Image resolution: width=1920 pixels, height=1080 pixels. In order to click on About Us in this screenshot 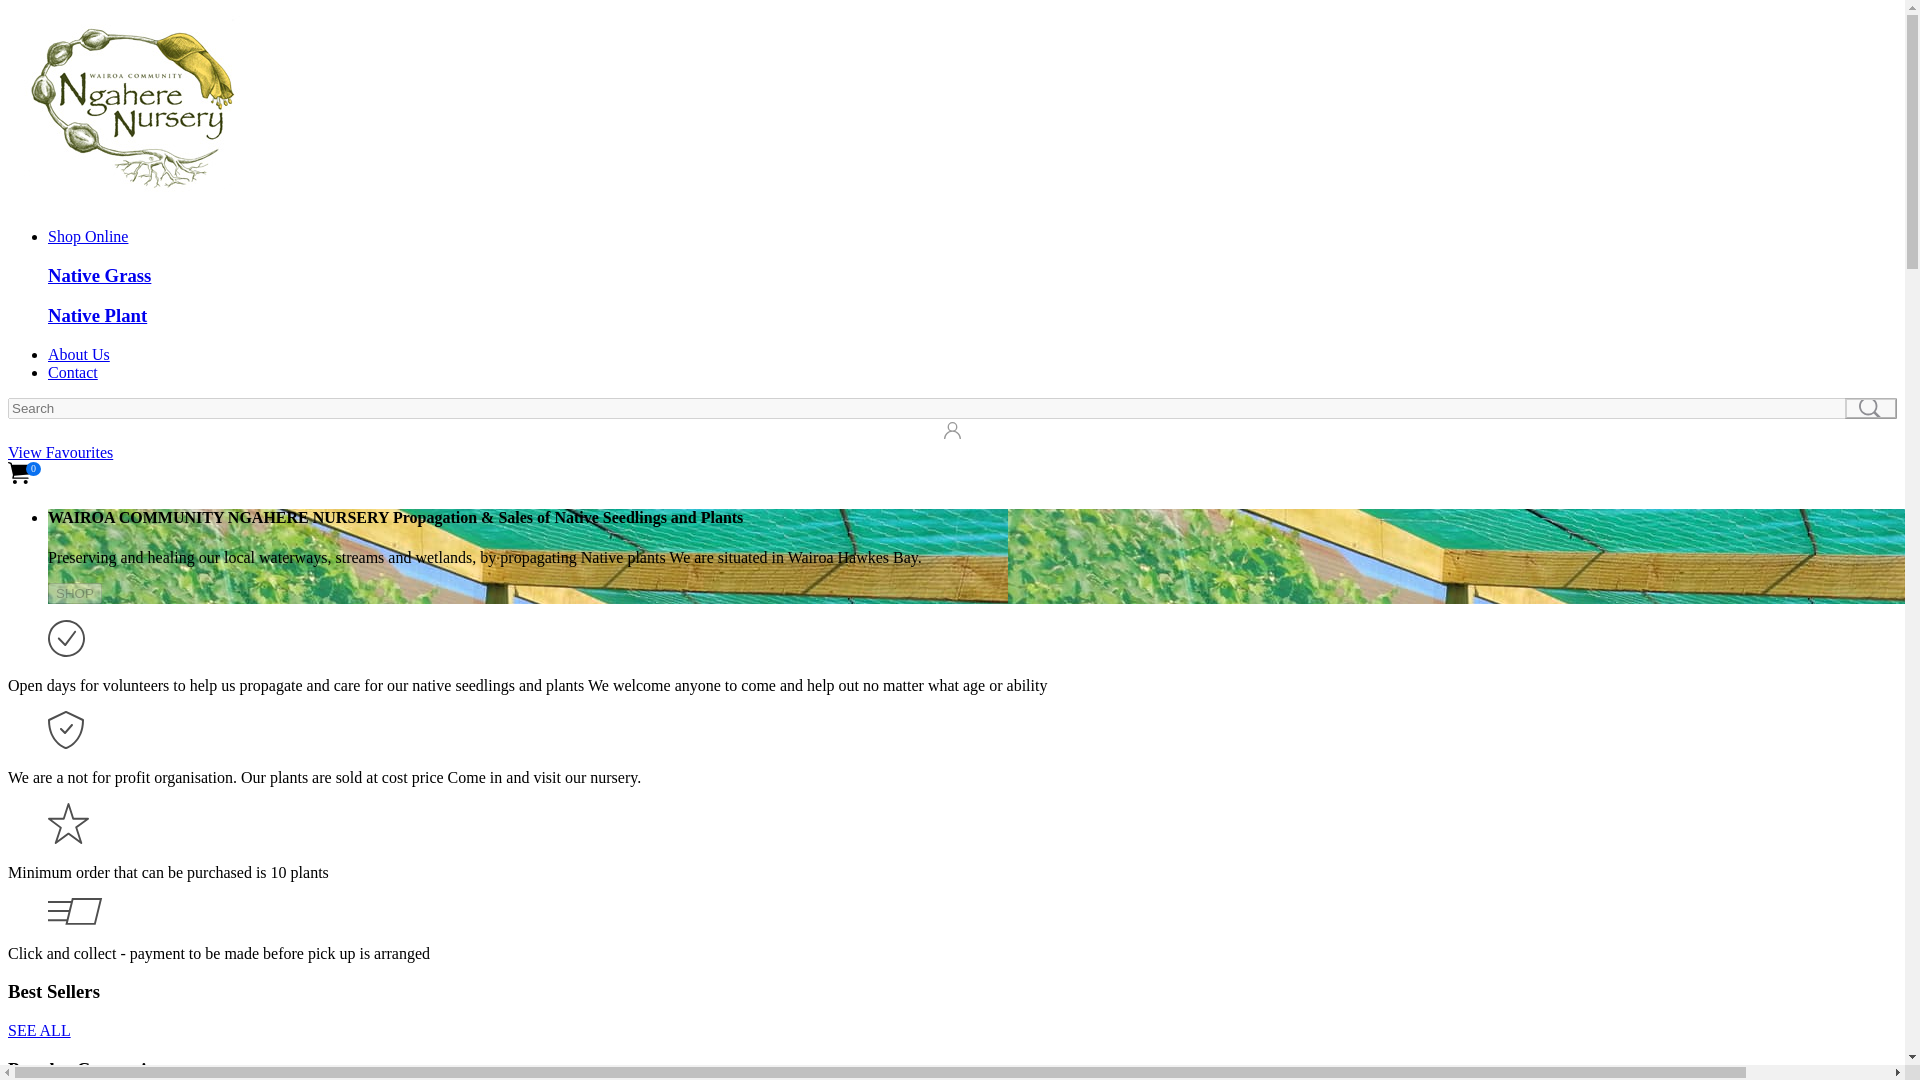, I will do `click(78, 354)`.